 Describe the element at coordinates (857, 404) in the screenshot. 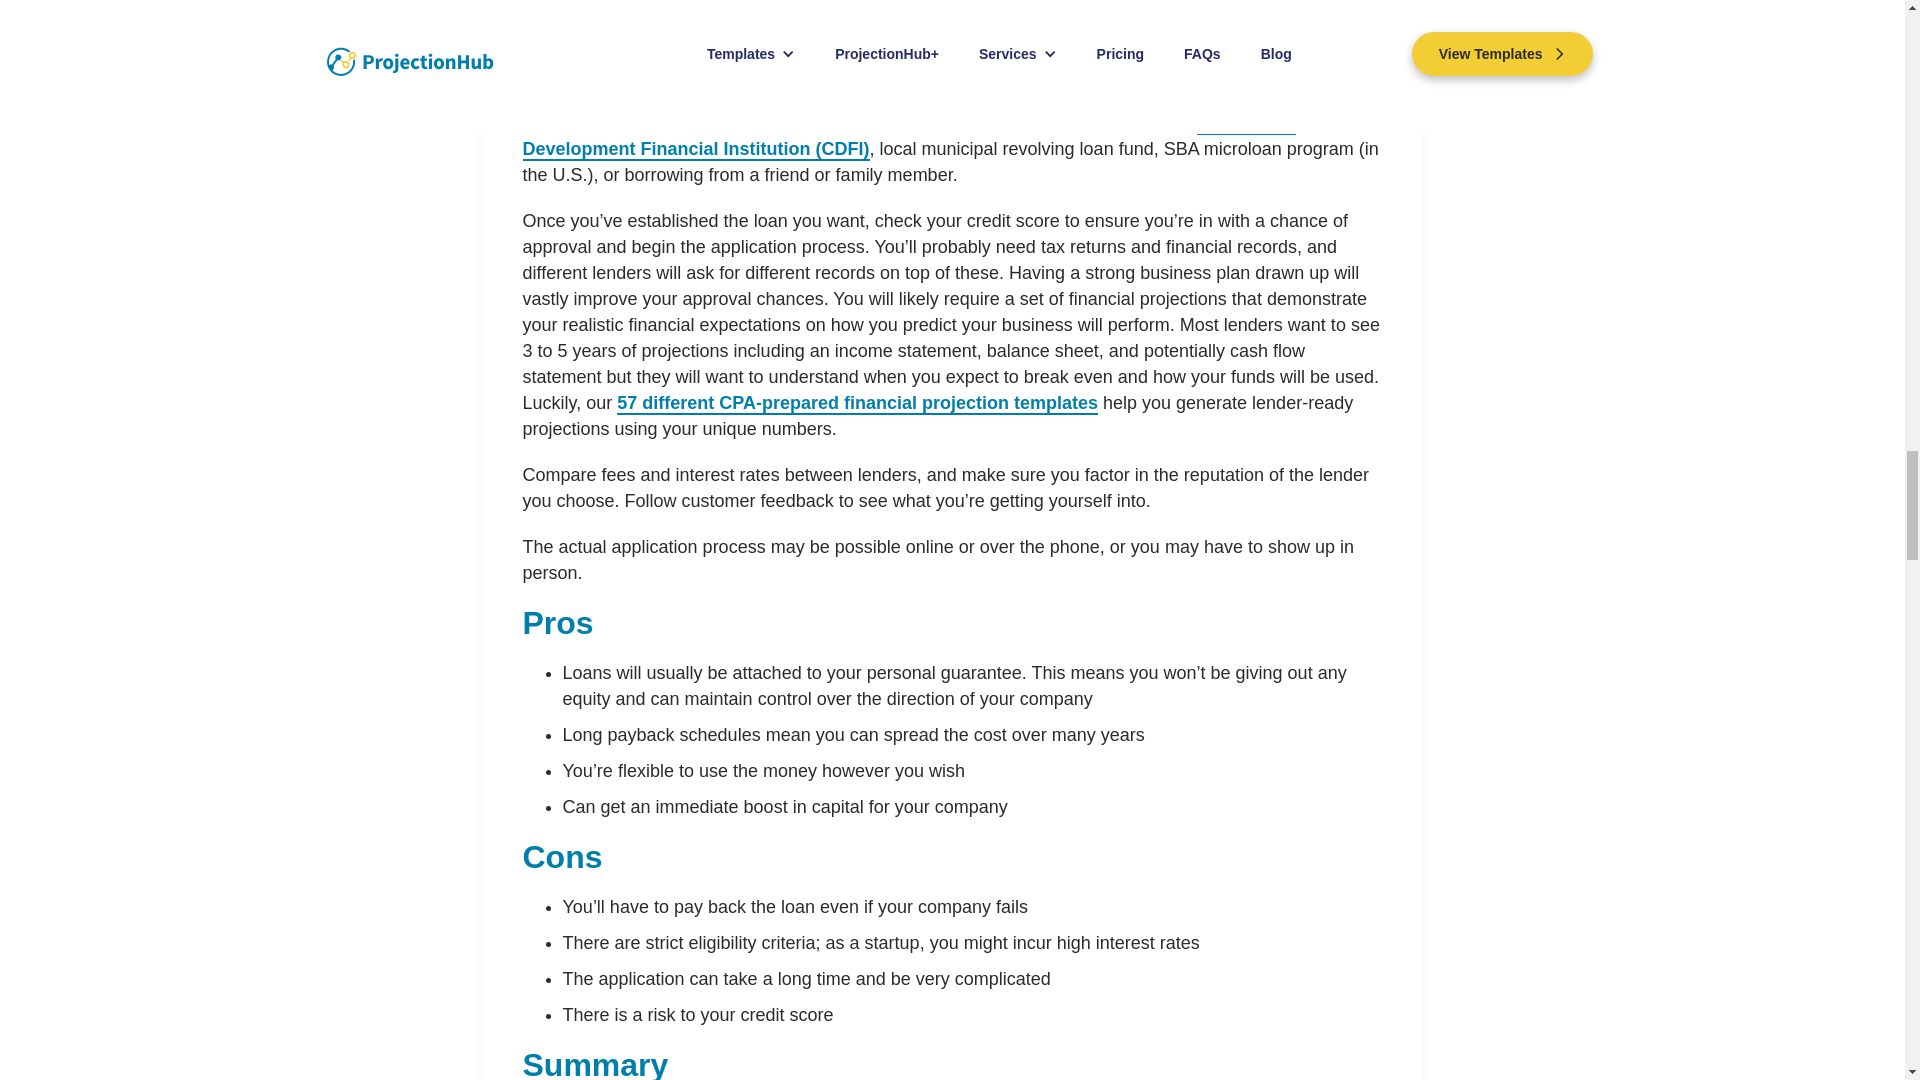

I see `57 different CPA-prepared financial projection templates` at that location.